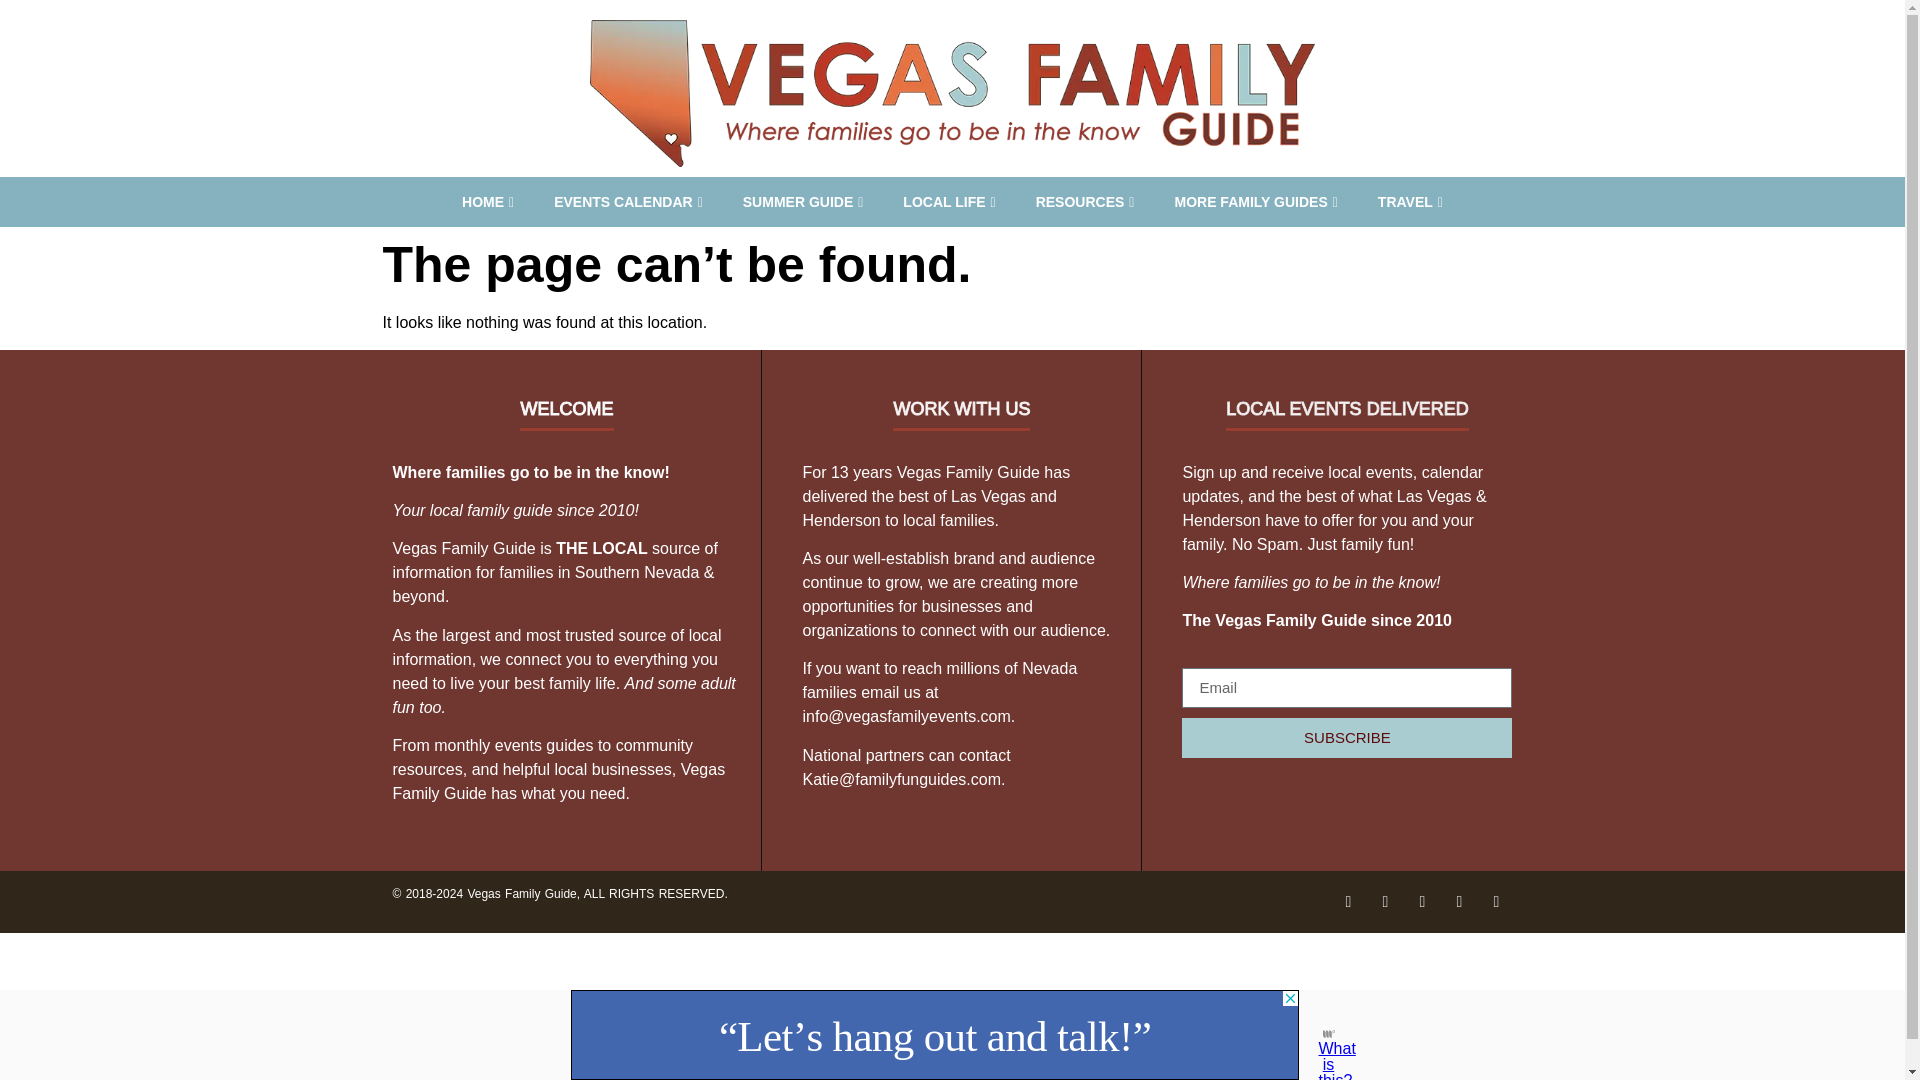 This screenshot has width=1920, height=1080. What do you see at coordinates (803, 202) in the screenshot?
I see `SUMMER GUIDE` at bounding box center [803, 202].